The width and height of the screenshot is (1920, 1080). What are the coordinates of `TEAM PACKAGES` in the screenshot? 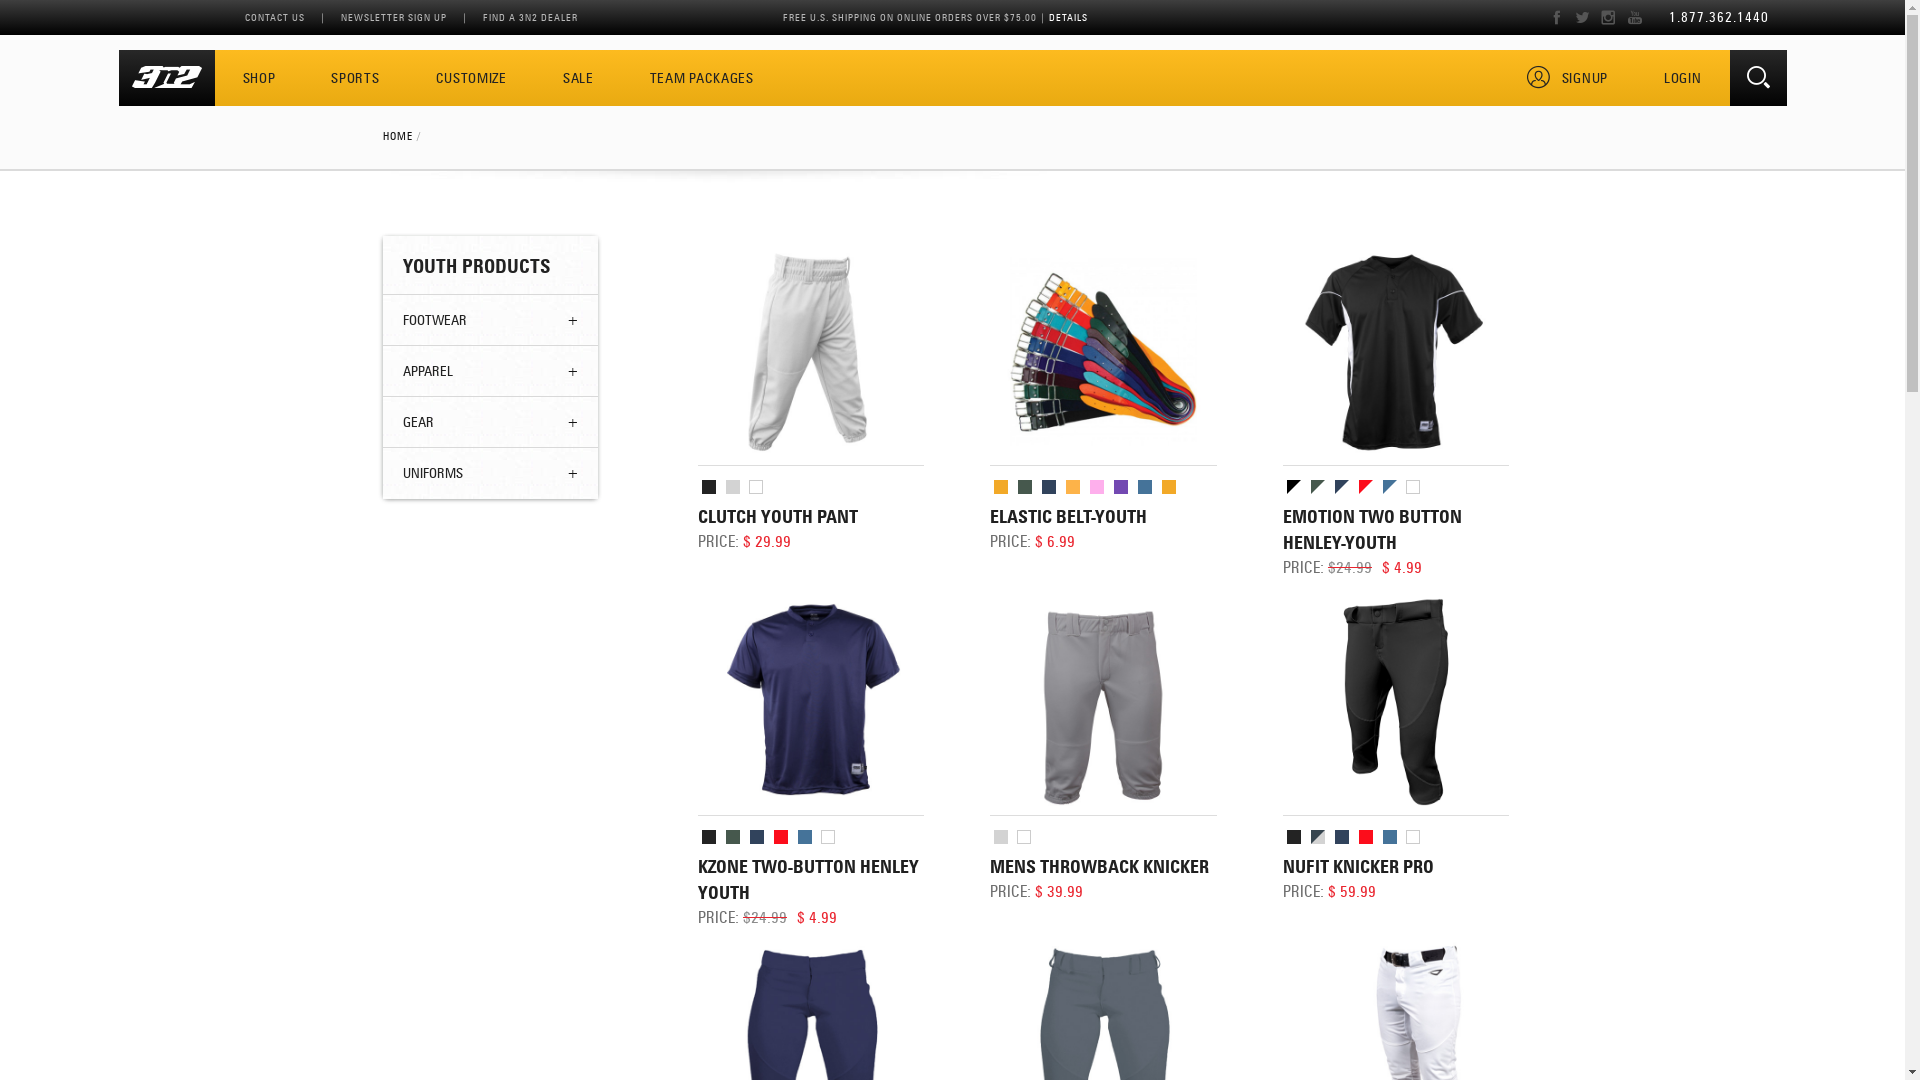 It's located at (702, 79).